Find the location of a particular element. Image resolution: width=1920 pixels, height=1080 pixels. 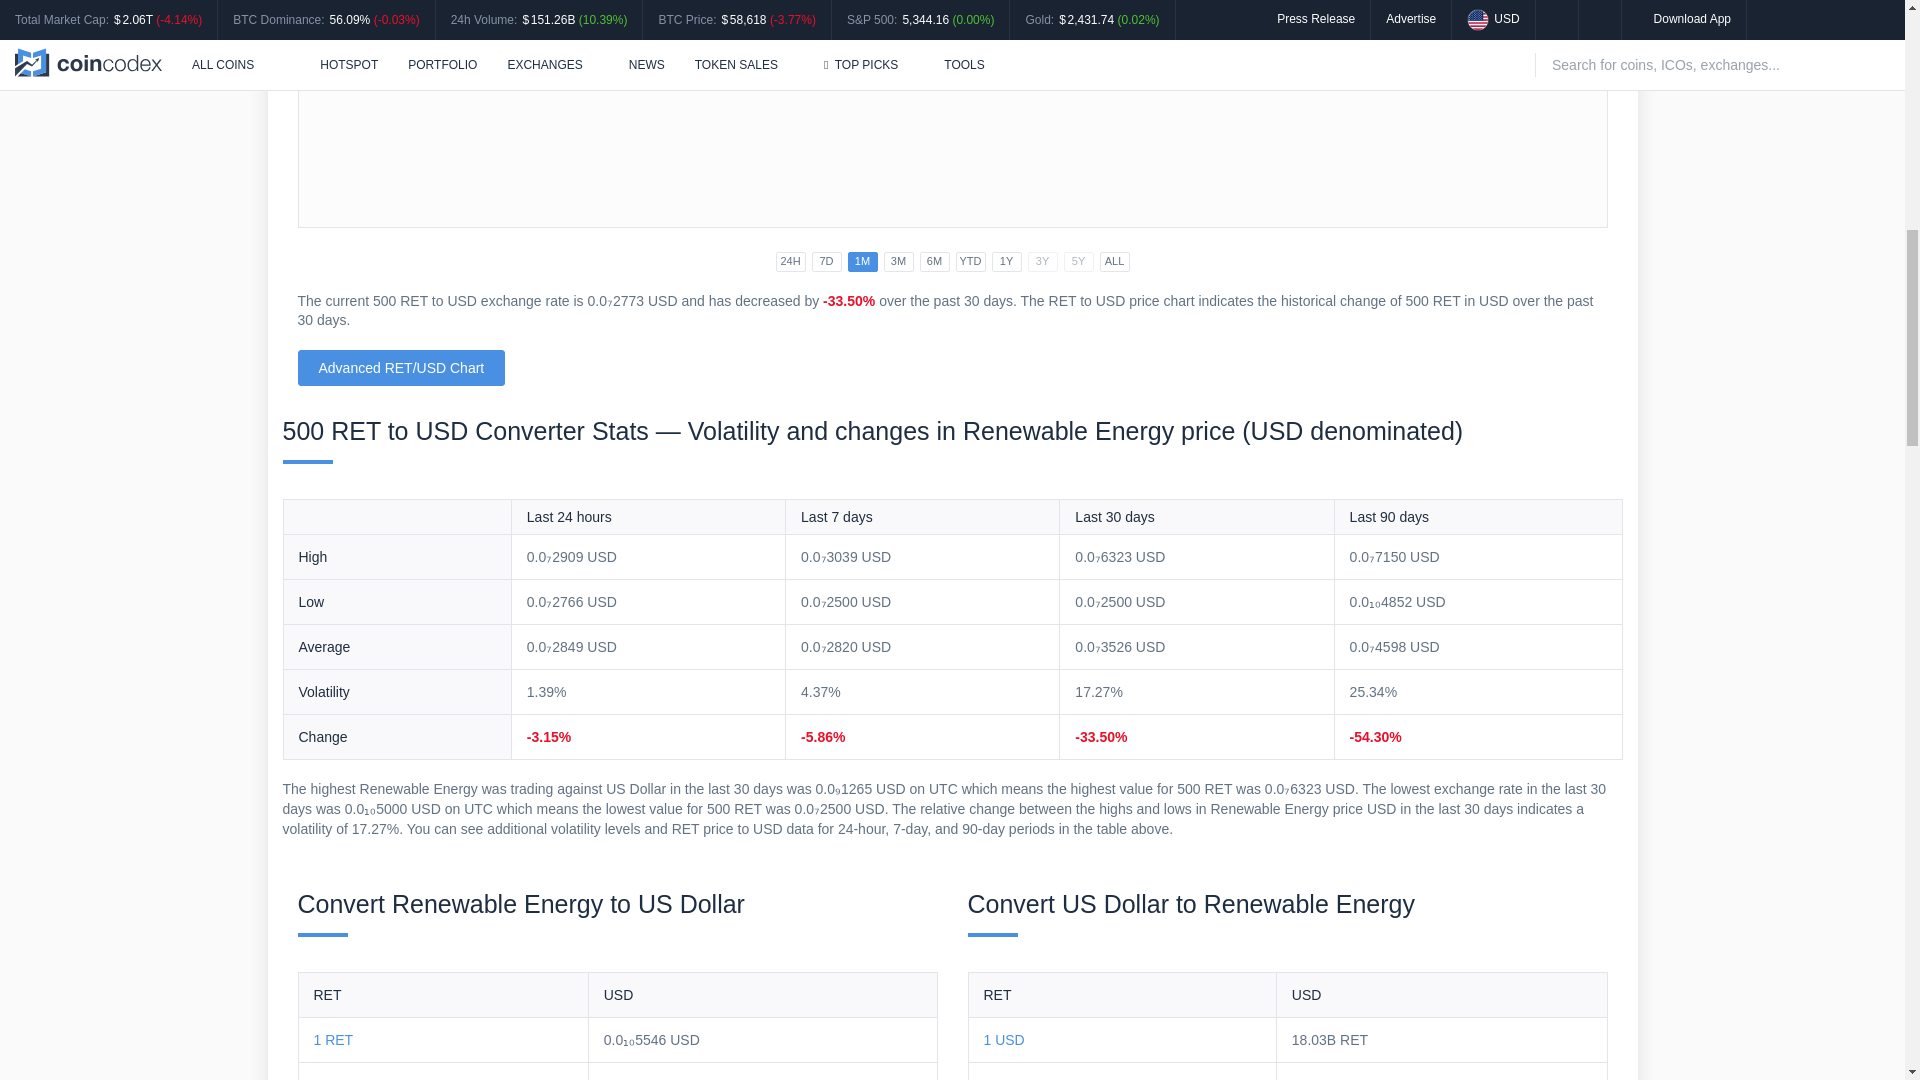

5 RET is located at coordinates (334, 1078).